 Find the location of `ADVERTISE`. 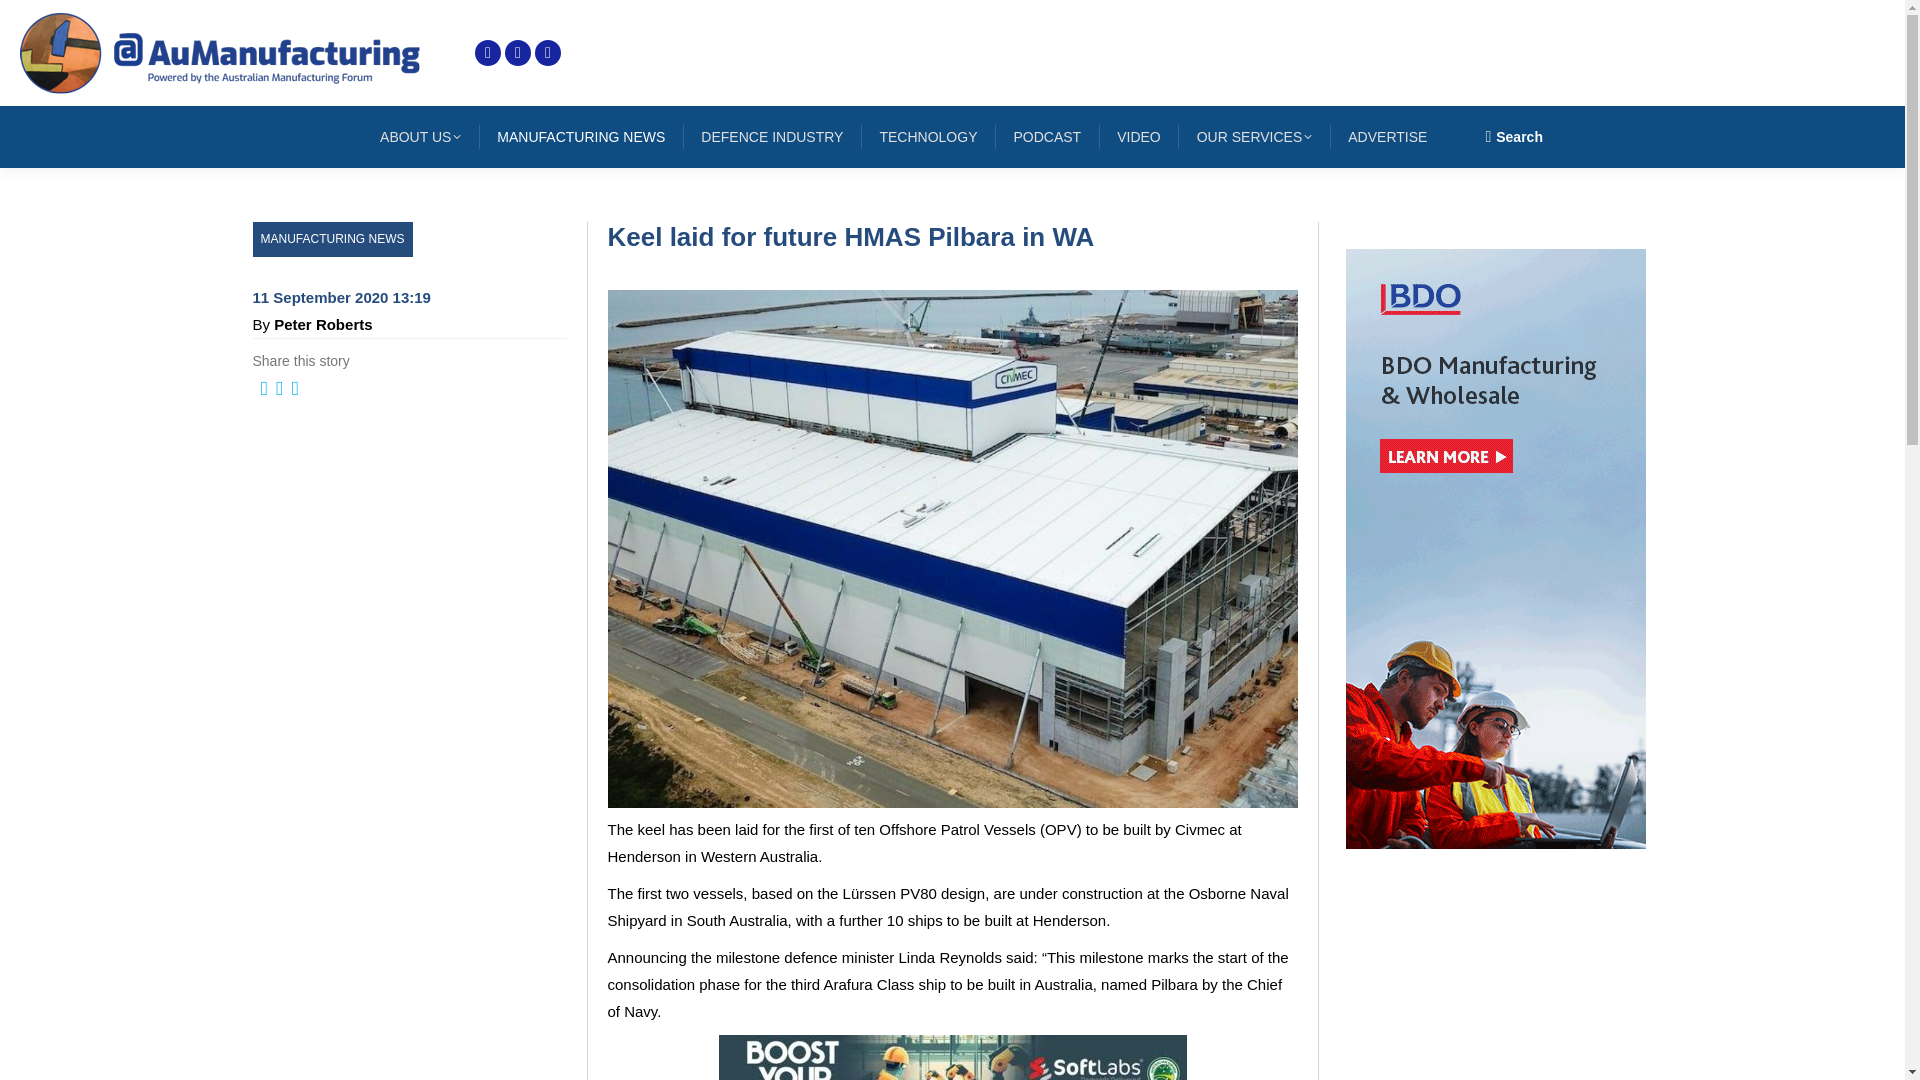

ADVERTISE is located at coordinates (1387, 137).